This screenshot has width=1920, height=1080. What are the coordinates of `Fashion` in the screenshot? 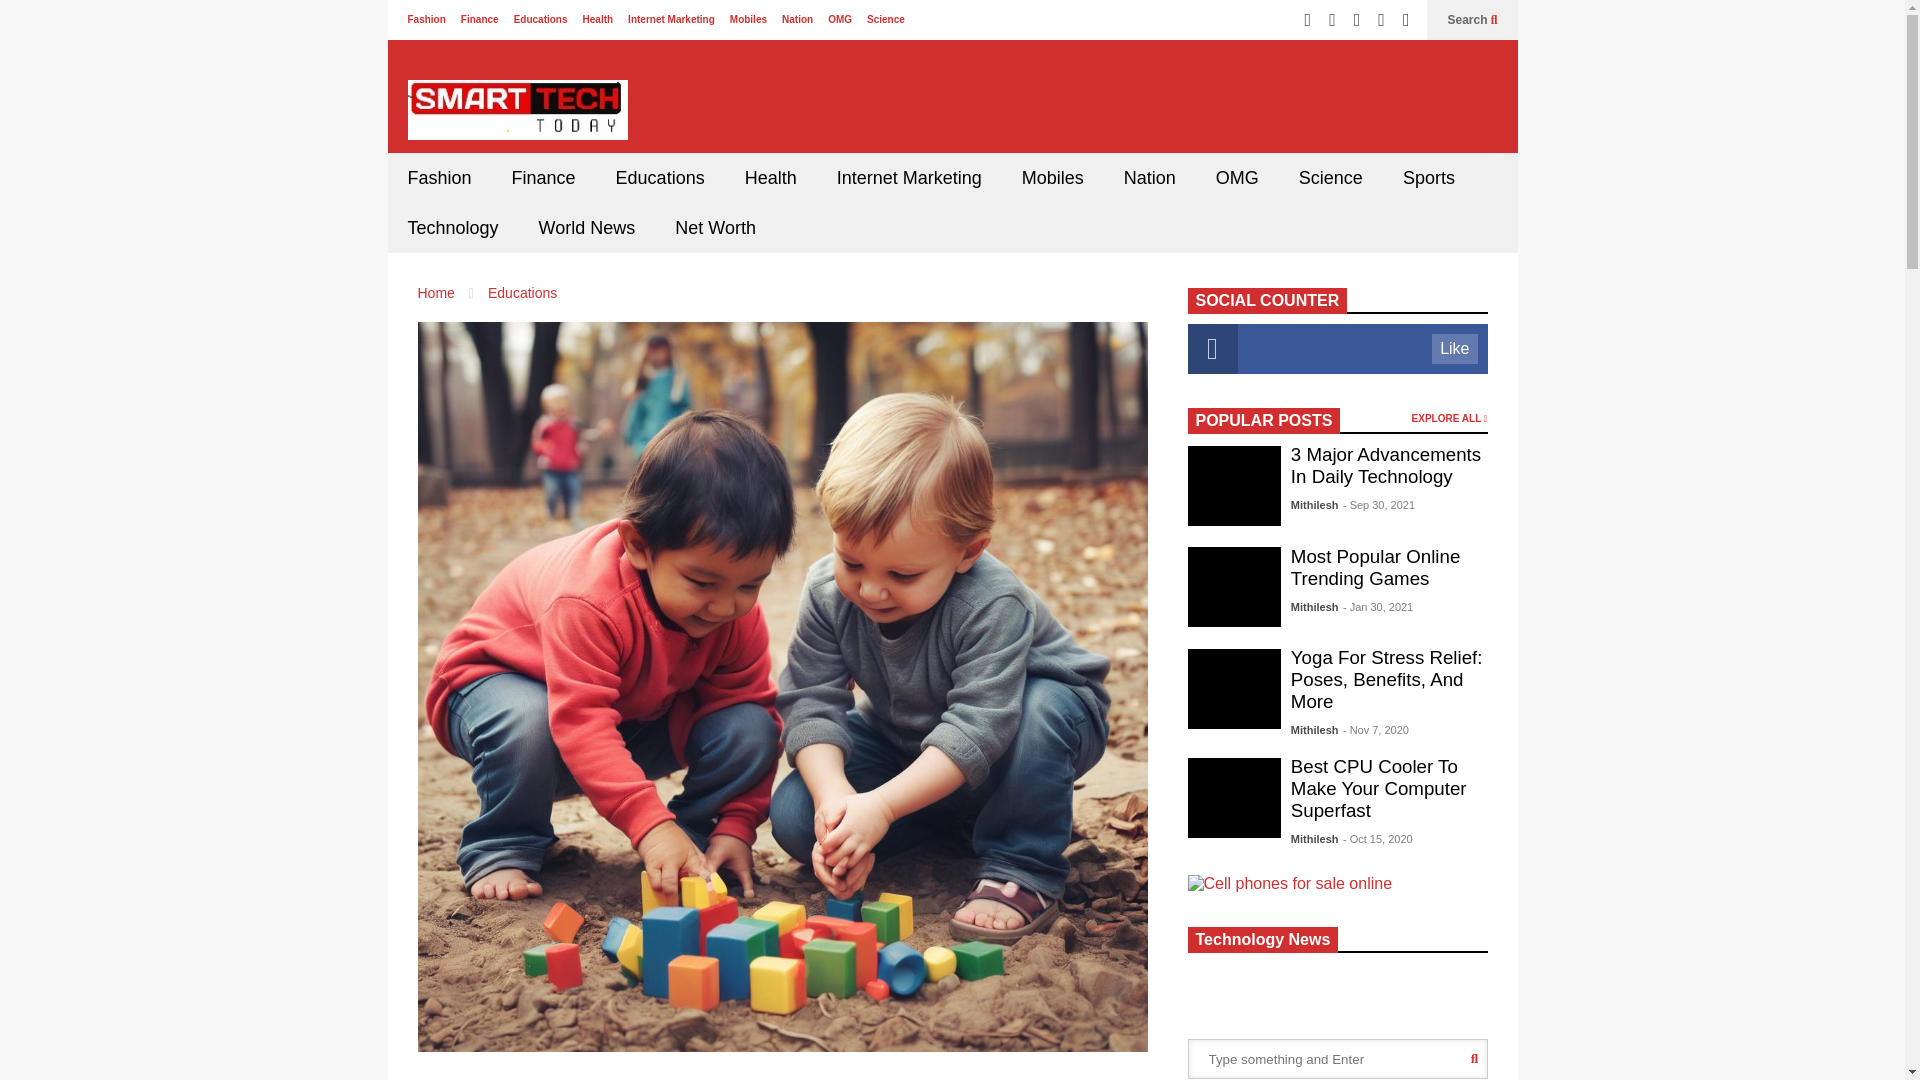 It's located at (439, 178).